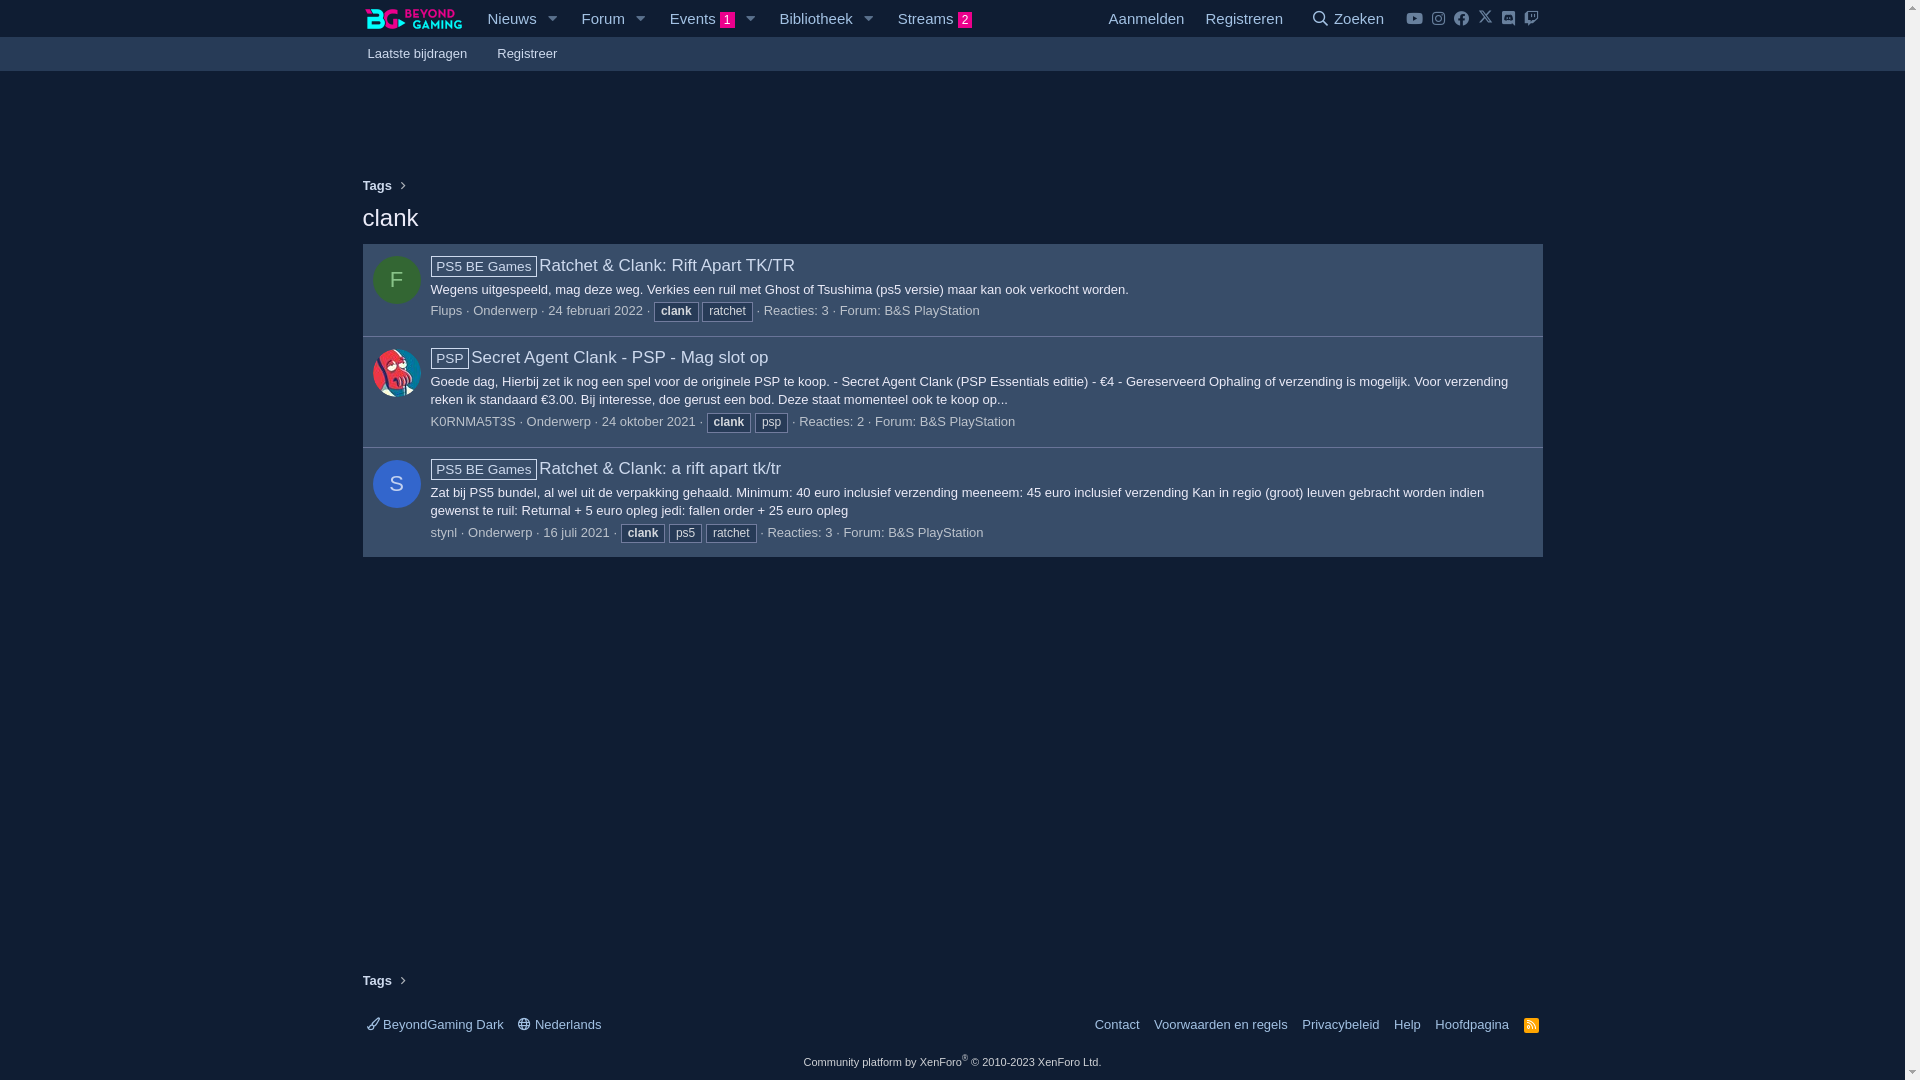 This screenshot has height=1080, width=1920. What do you see at coordinates (396, 484) in the screenshot?
I see `S` at bounding box center [396, 484].